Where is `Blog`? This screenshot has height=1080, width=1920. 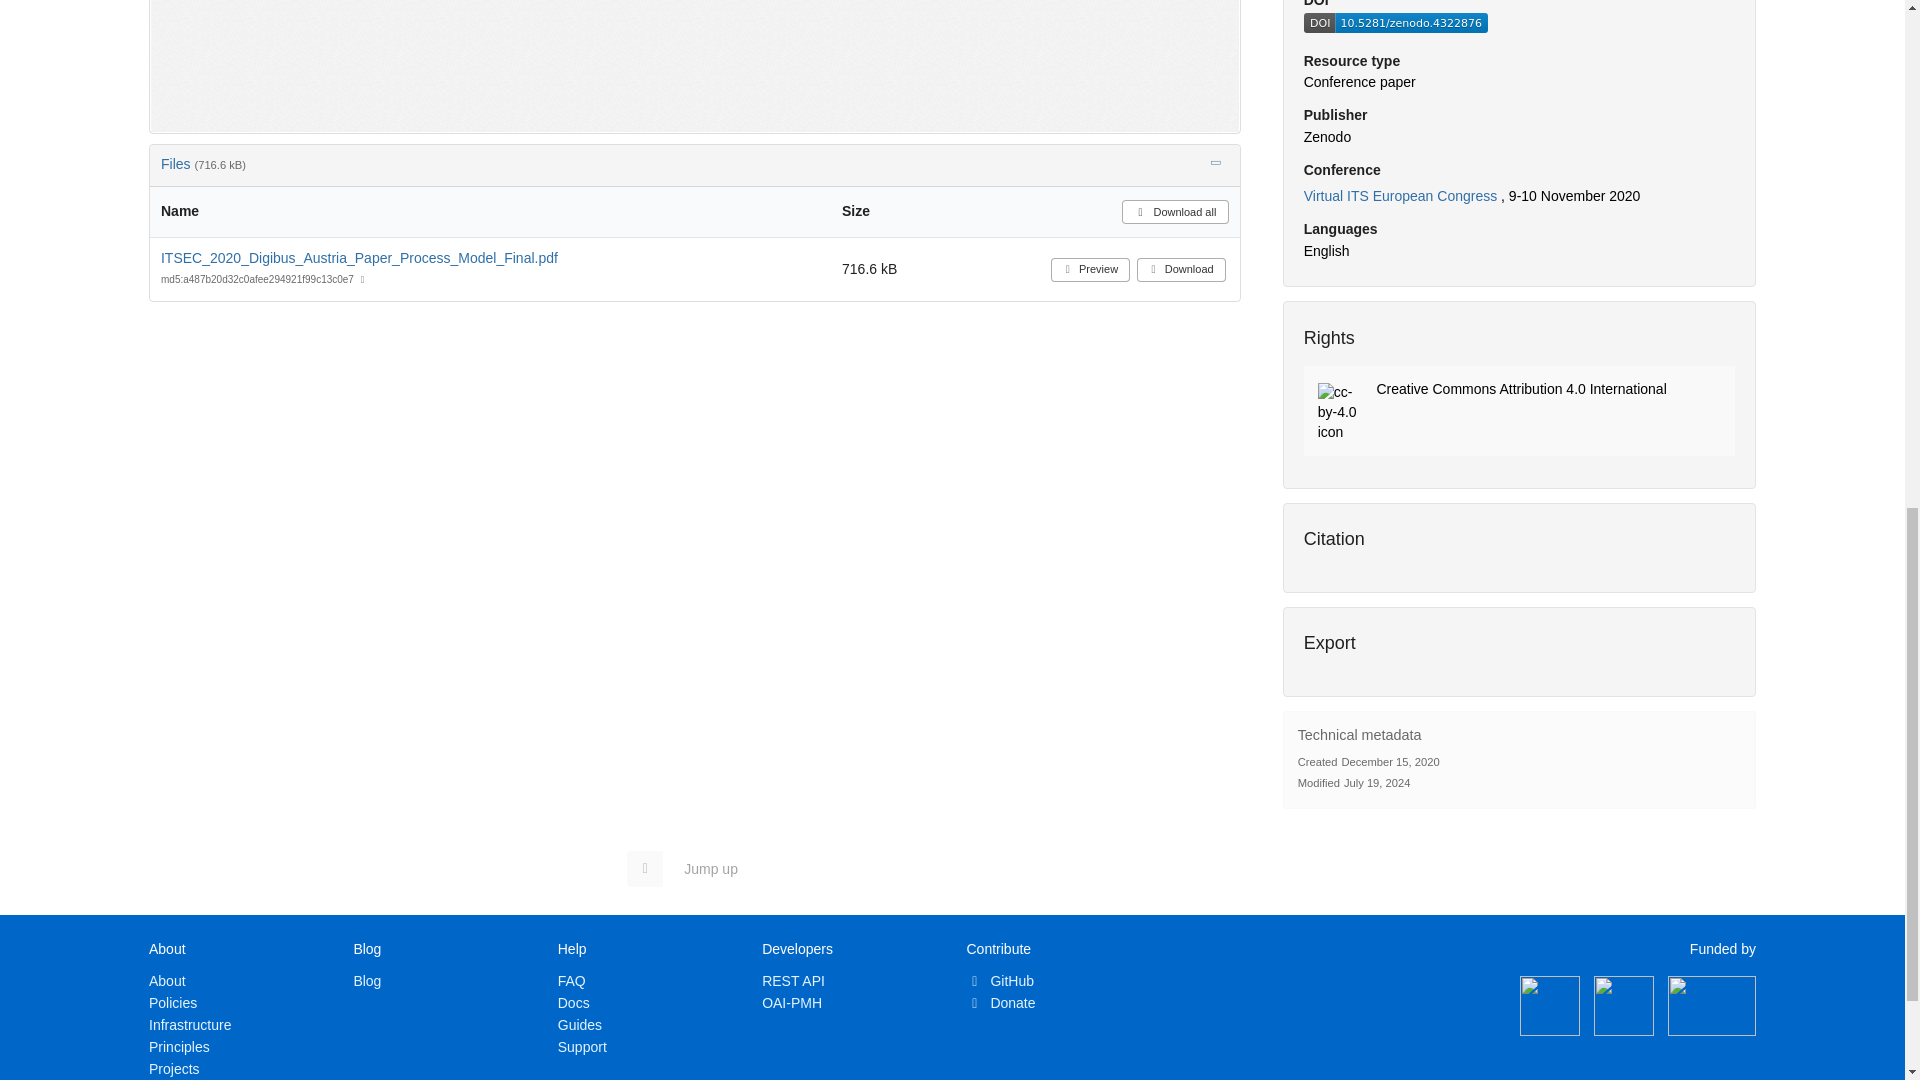 Blog is located at coordinates (366, 981).